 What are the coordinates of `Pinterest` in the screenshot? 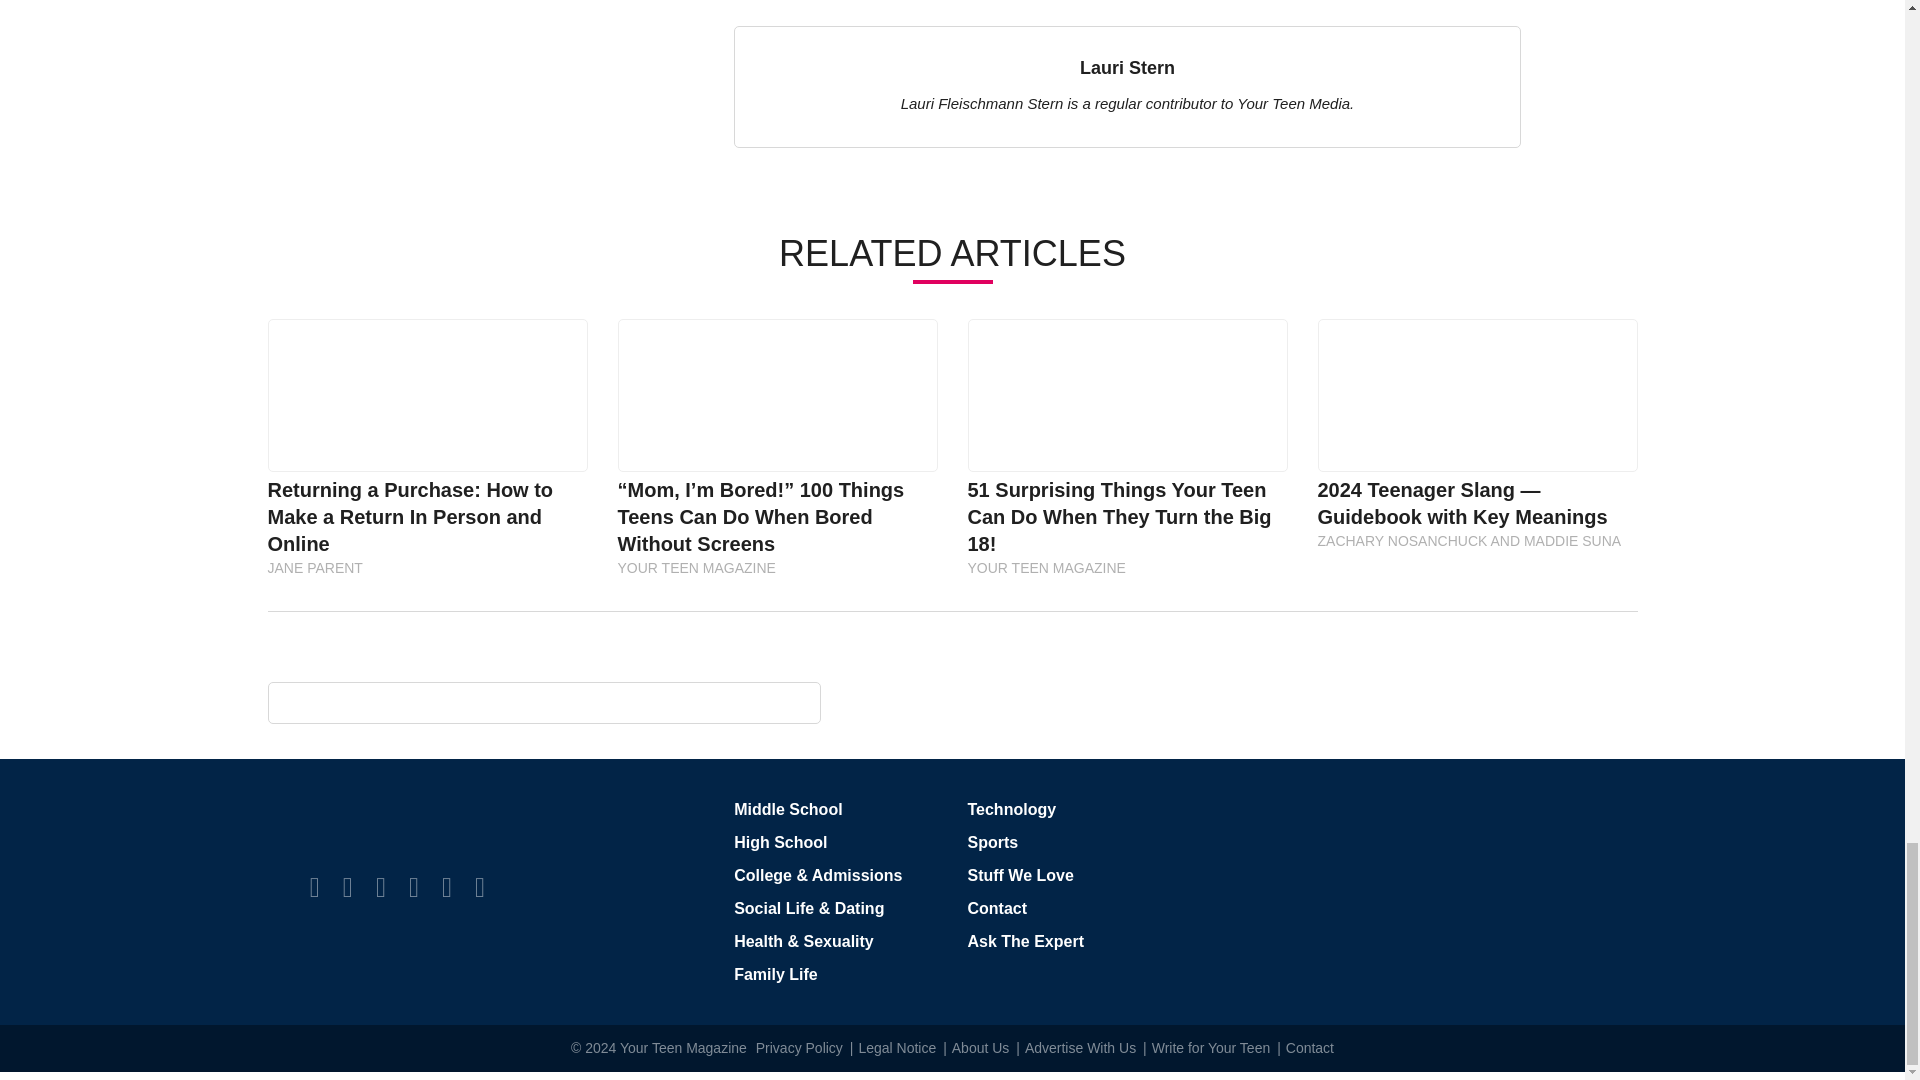 It's located at (413, 886).